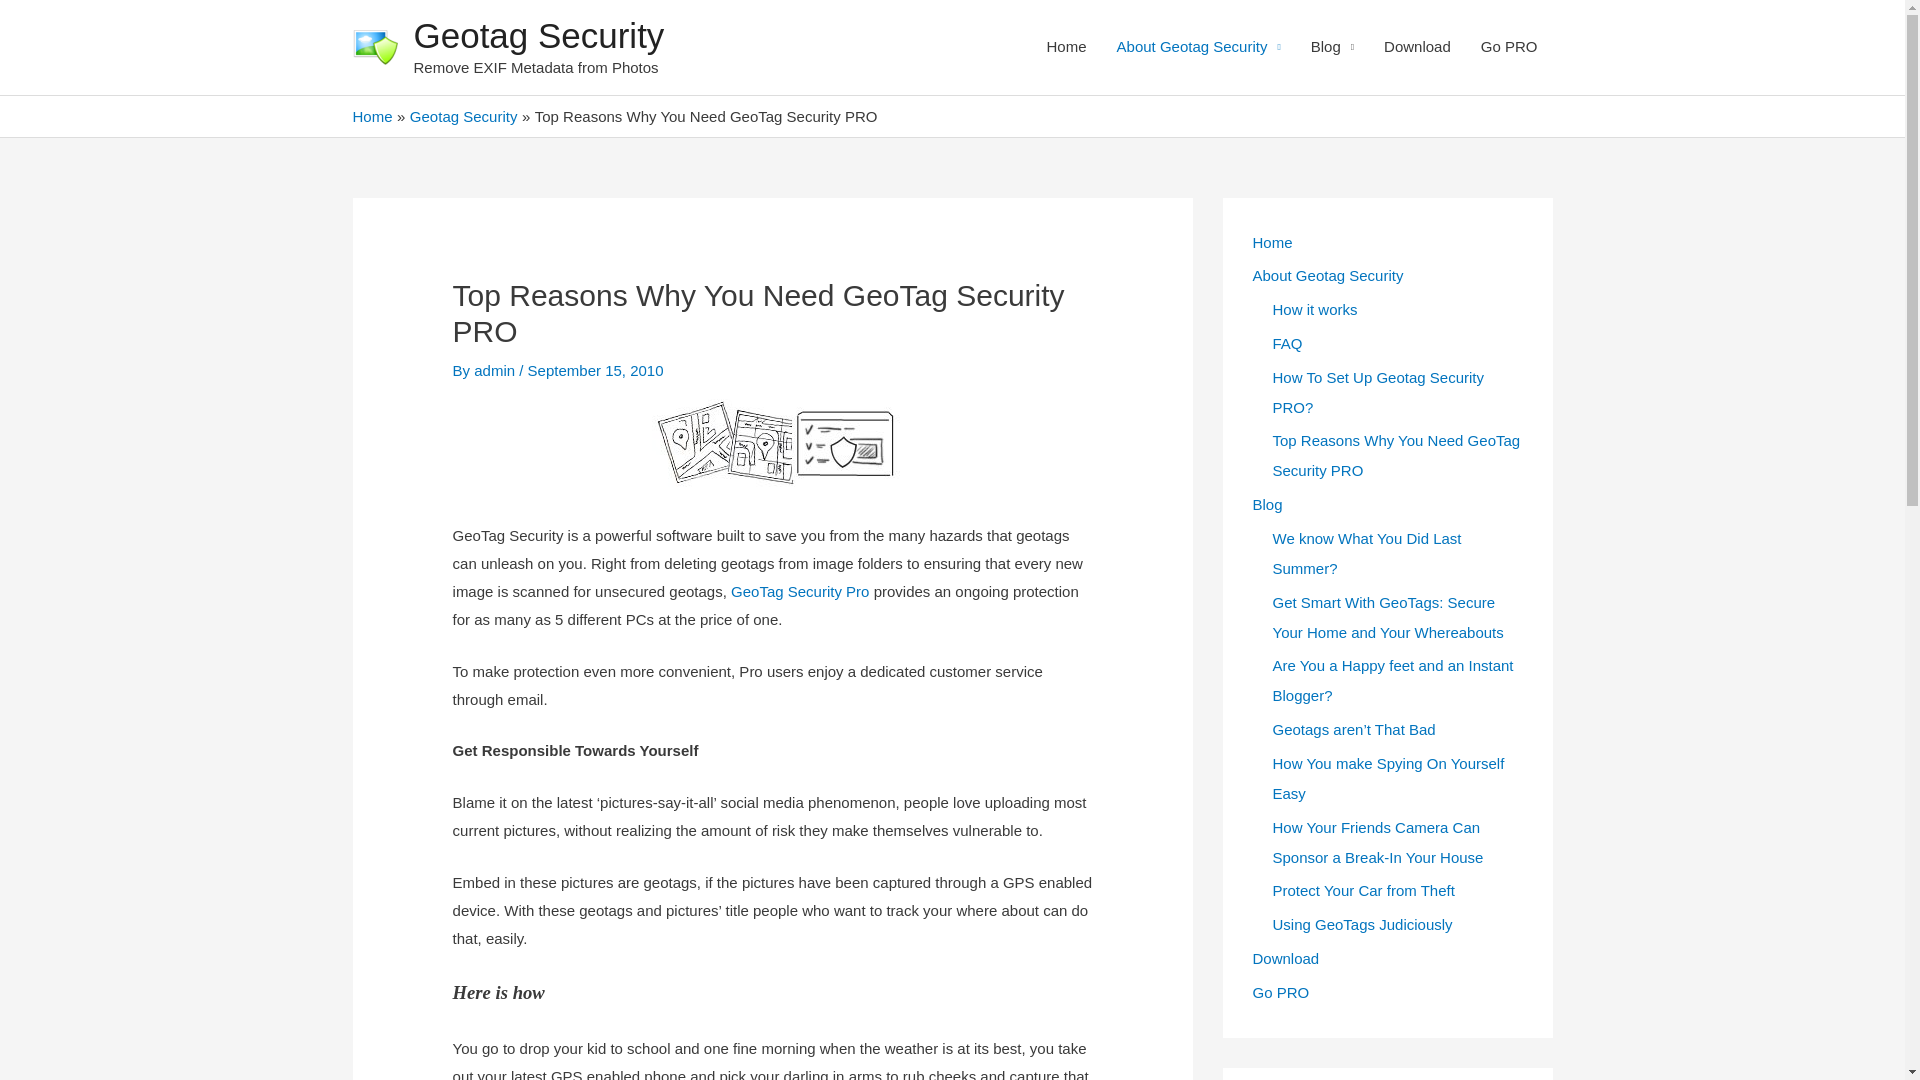 The image size is (1920, 1080). What do you see at coordinates (464, 116) in the screenshot?
I see `Geotag Security` at bounding box center [464, 116].